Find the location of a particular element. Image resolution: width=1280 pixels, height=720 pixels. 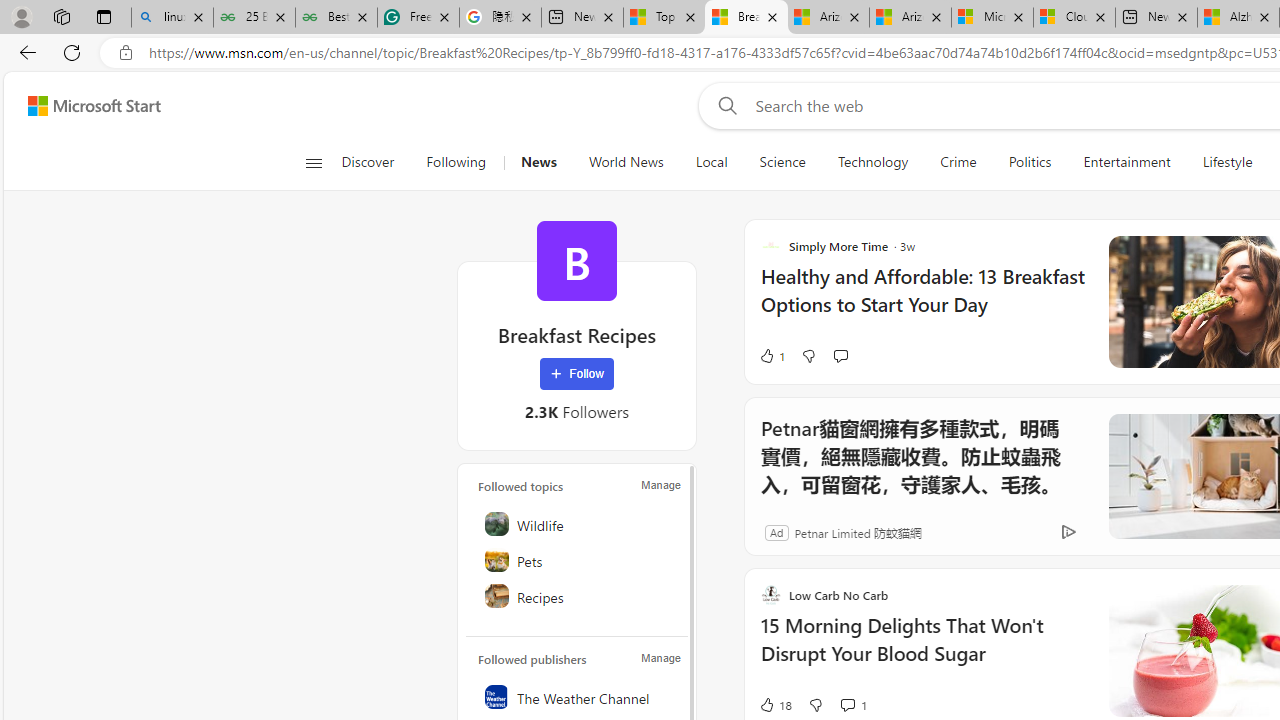

The Weather Channel is located at coordinates (578, 696).